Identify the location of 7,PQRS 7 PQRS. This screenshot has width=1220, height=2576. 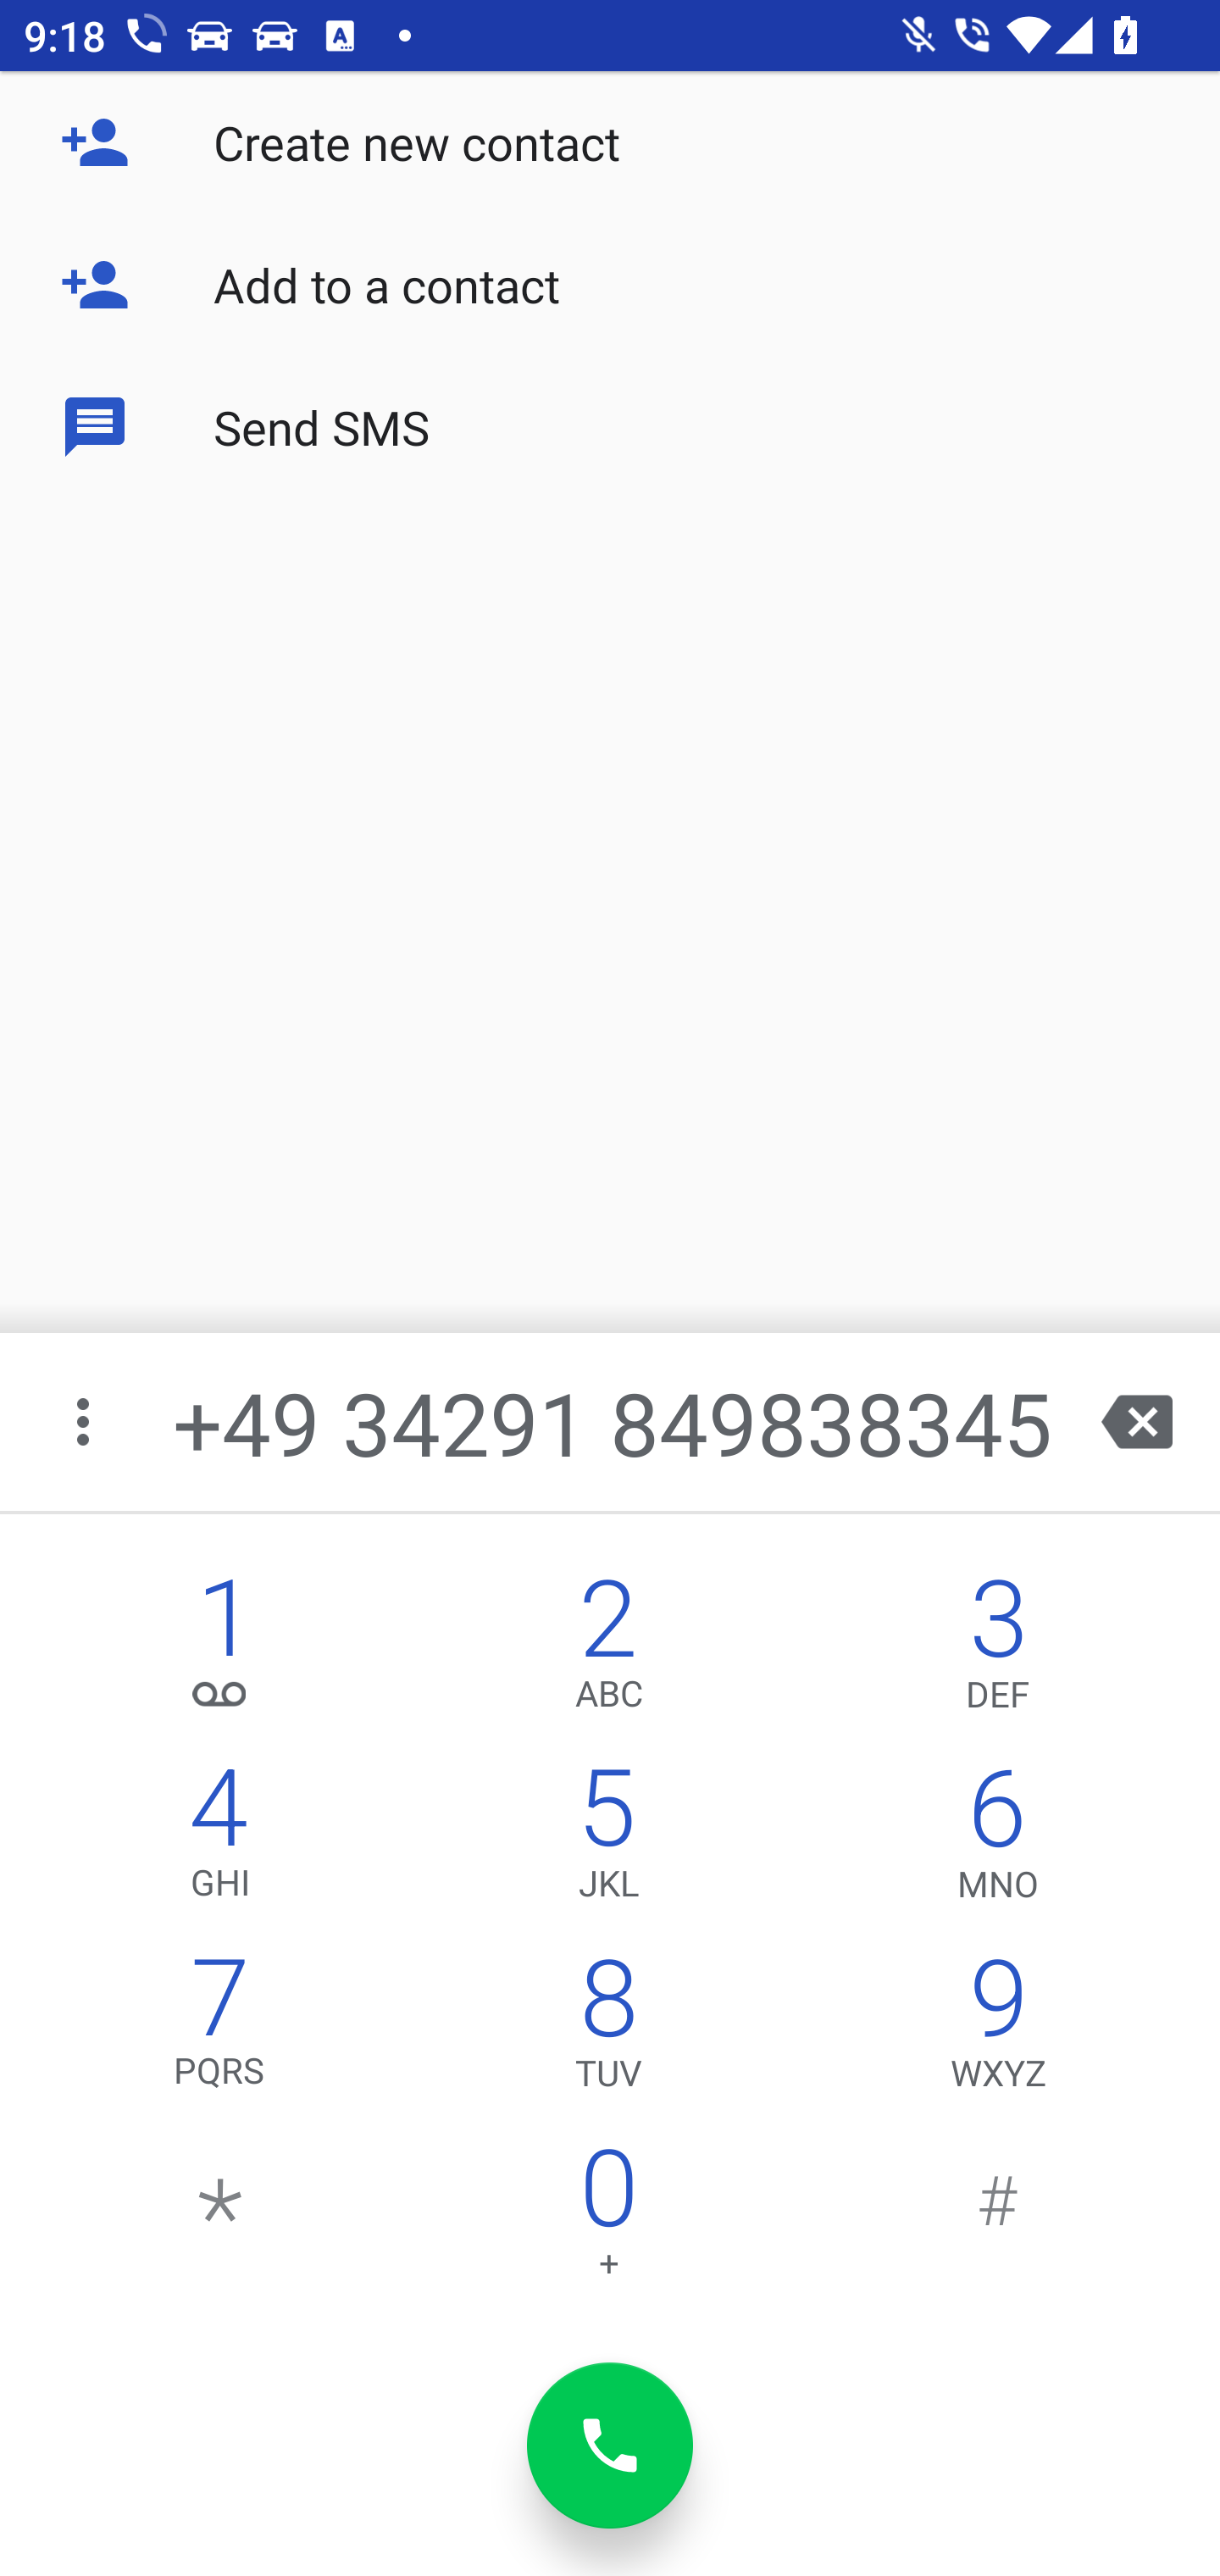
(220, 2030).